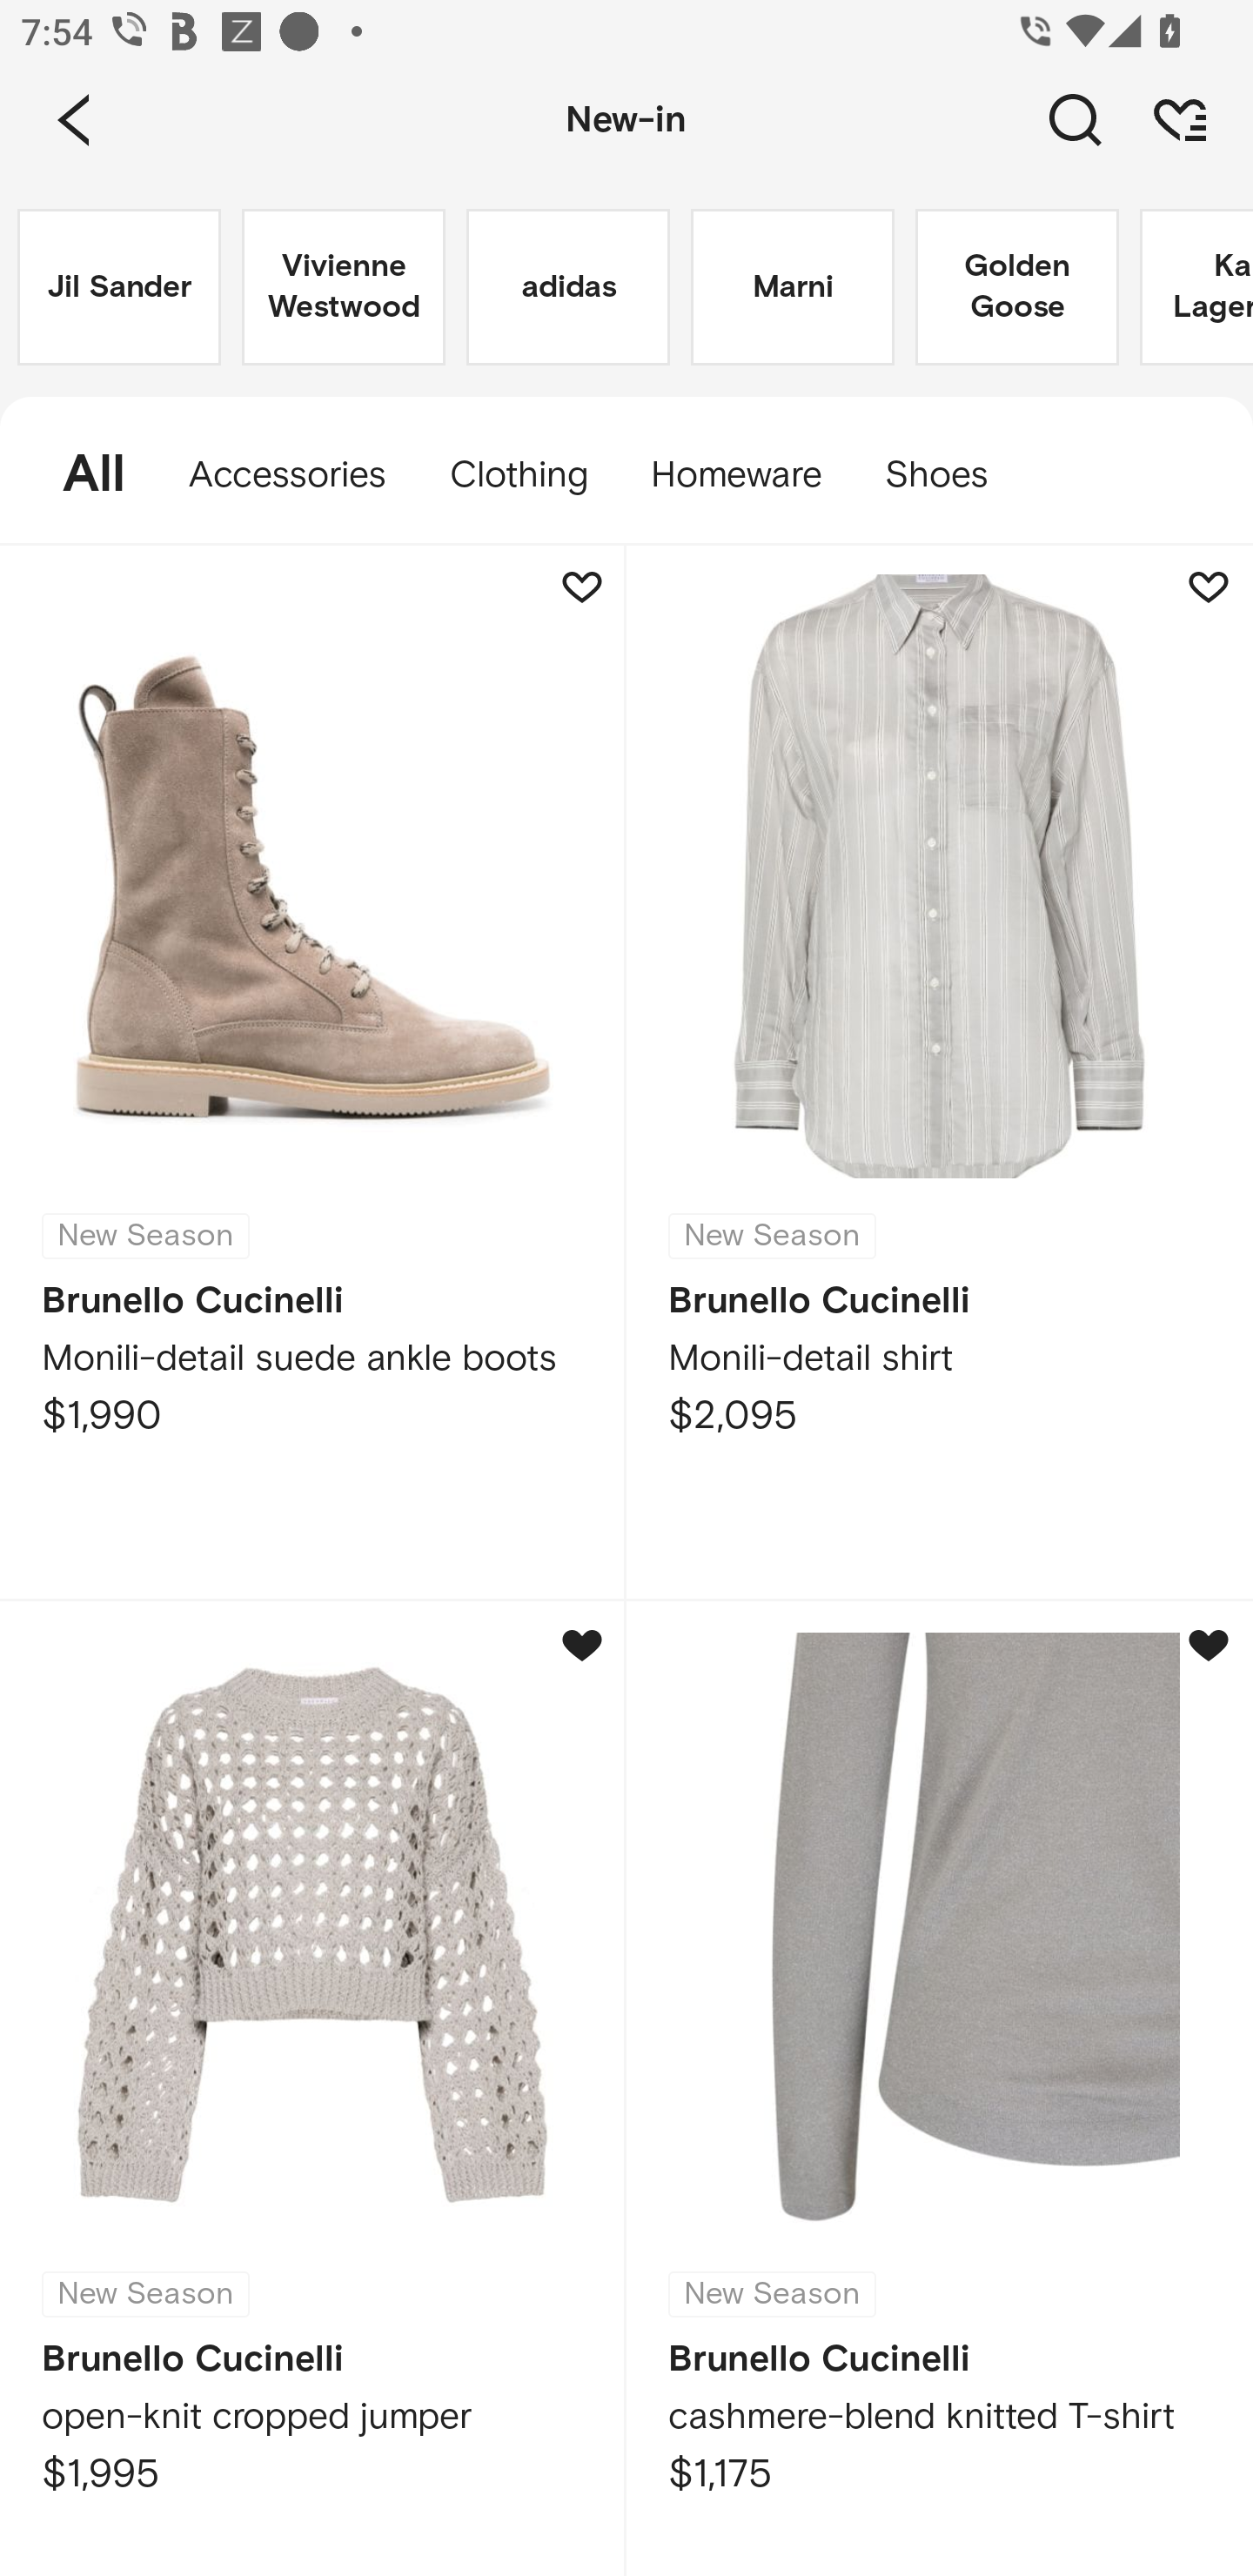  What do you see at coordinates (518, 475) in the screenshot?
I see `Clothing` at bounding box center [518, 475].